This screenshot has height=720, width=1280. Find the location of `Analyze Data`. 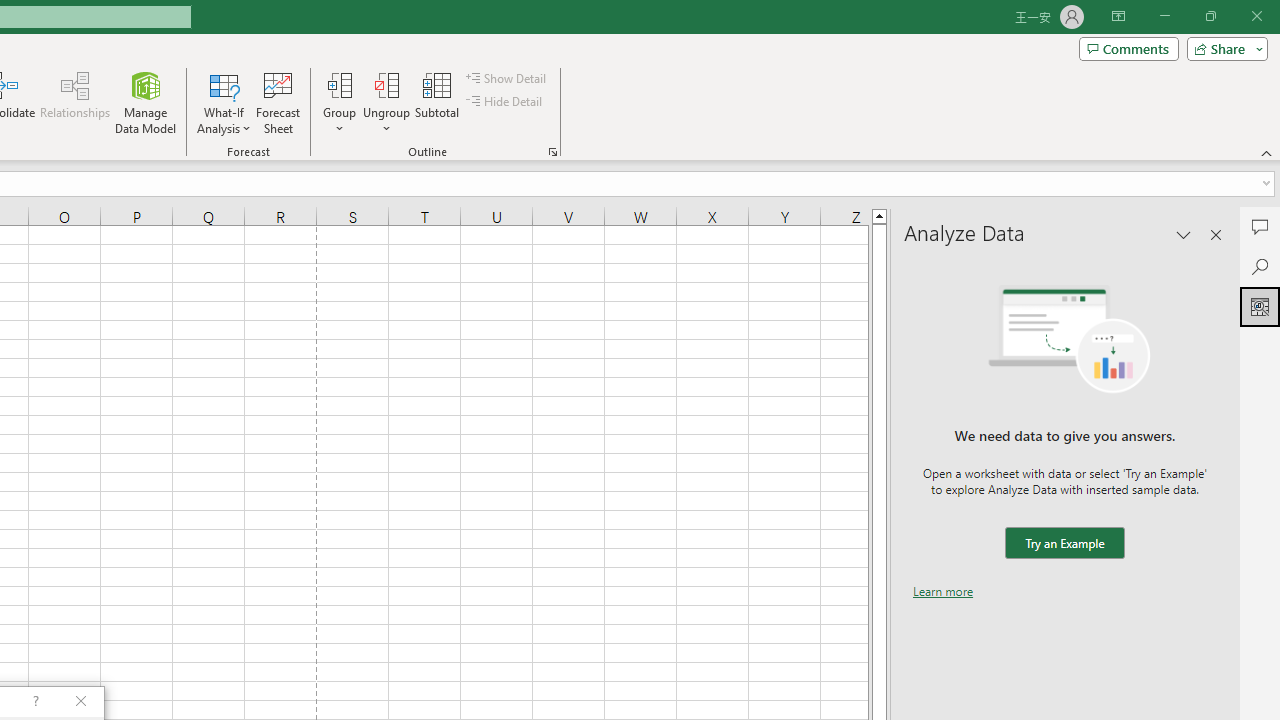

Analyze Data is located at coordinates (1260, 306).